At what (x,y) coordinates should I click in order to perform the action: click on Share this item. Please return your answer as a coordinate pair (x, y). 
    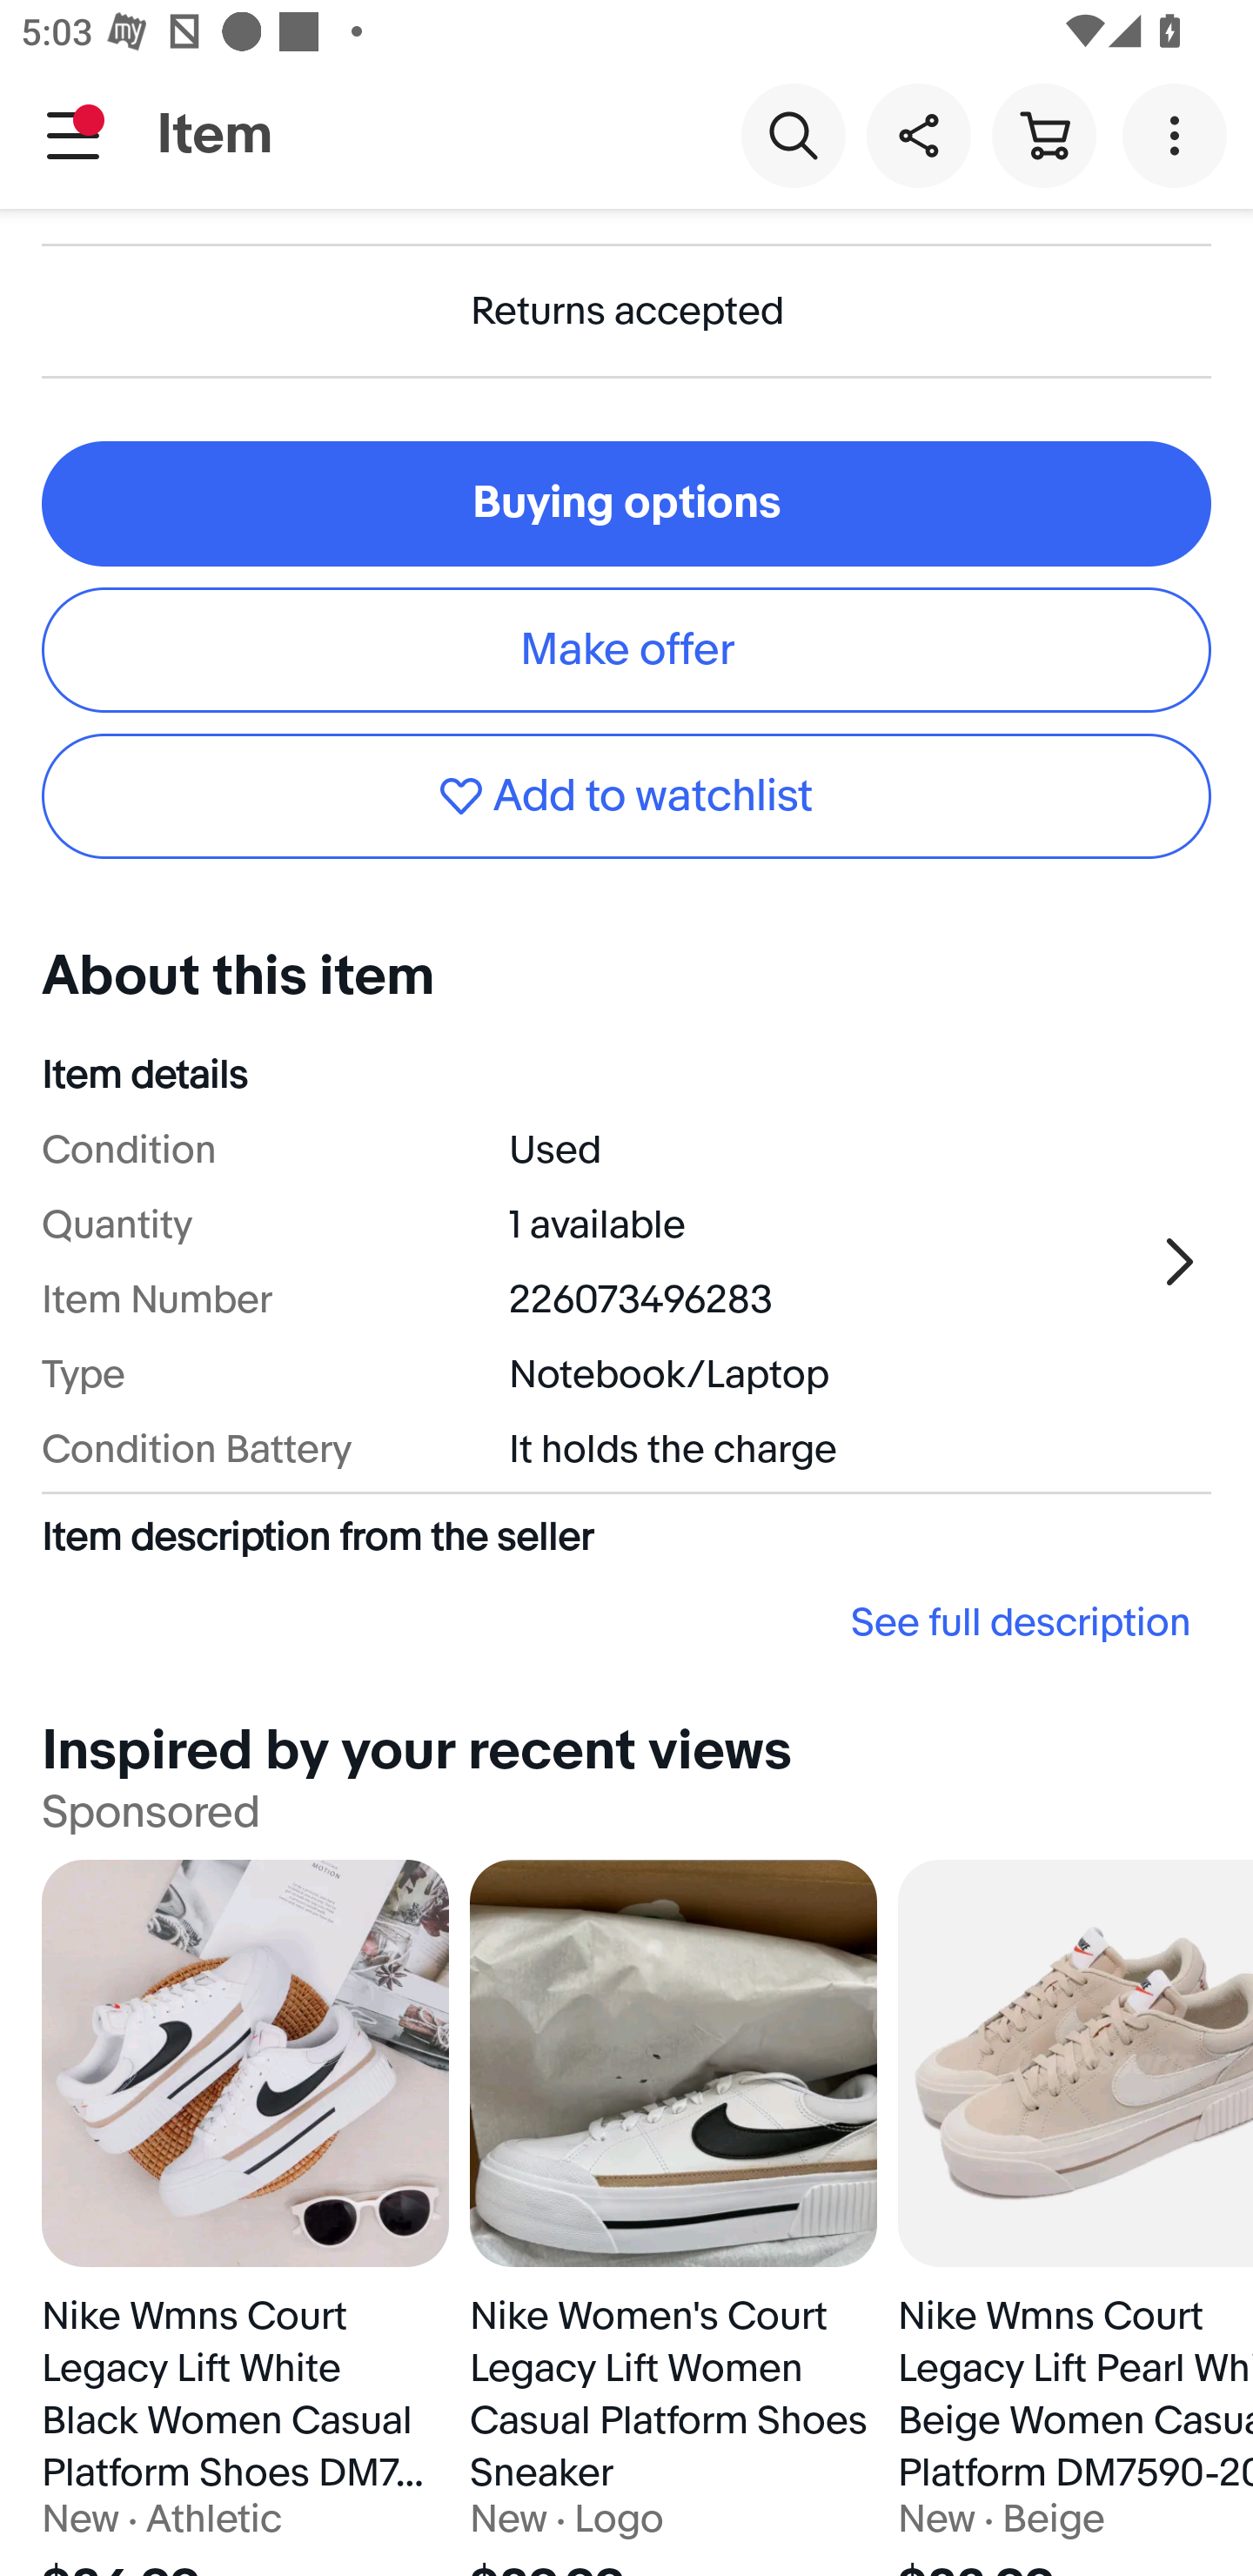
    Looking at the image, I should click on (918, 134).